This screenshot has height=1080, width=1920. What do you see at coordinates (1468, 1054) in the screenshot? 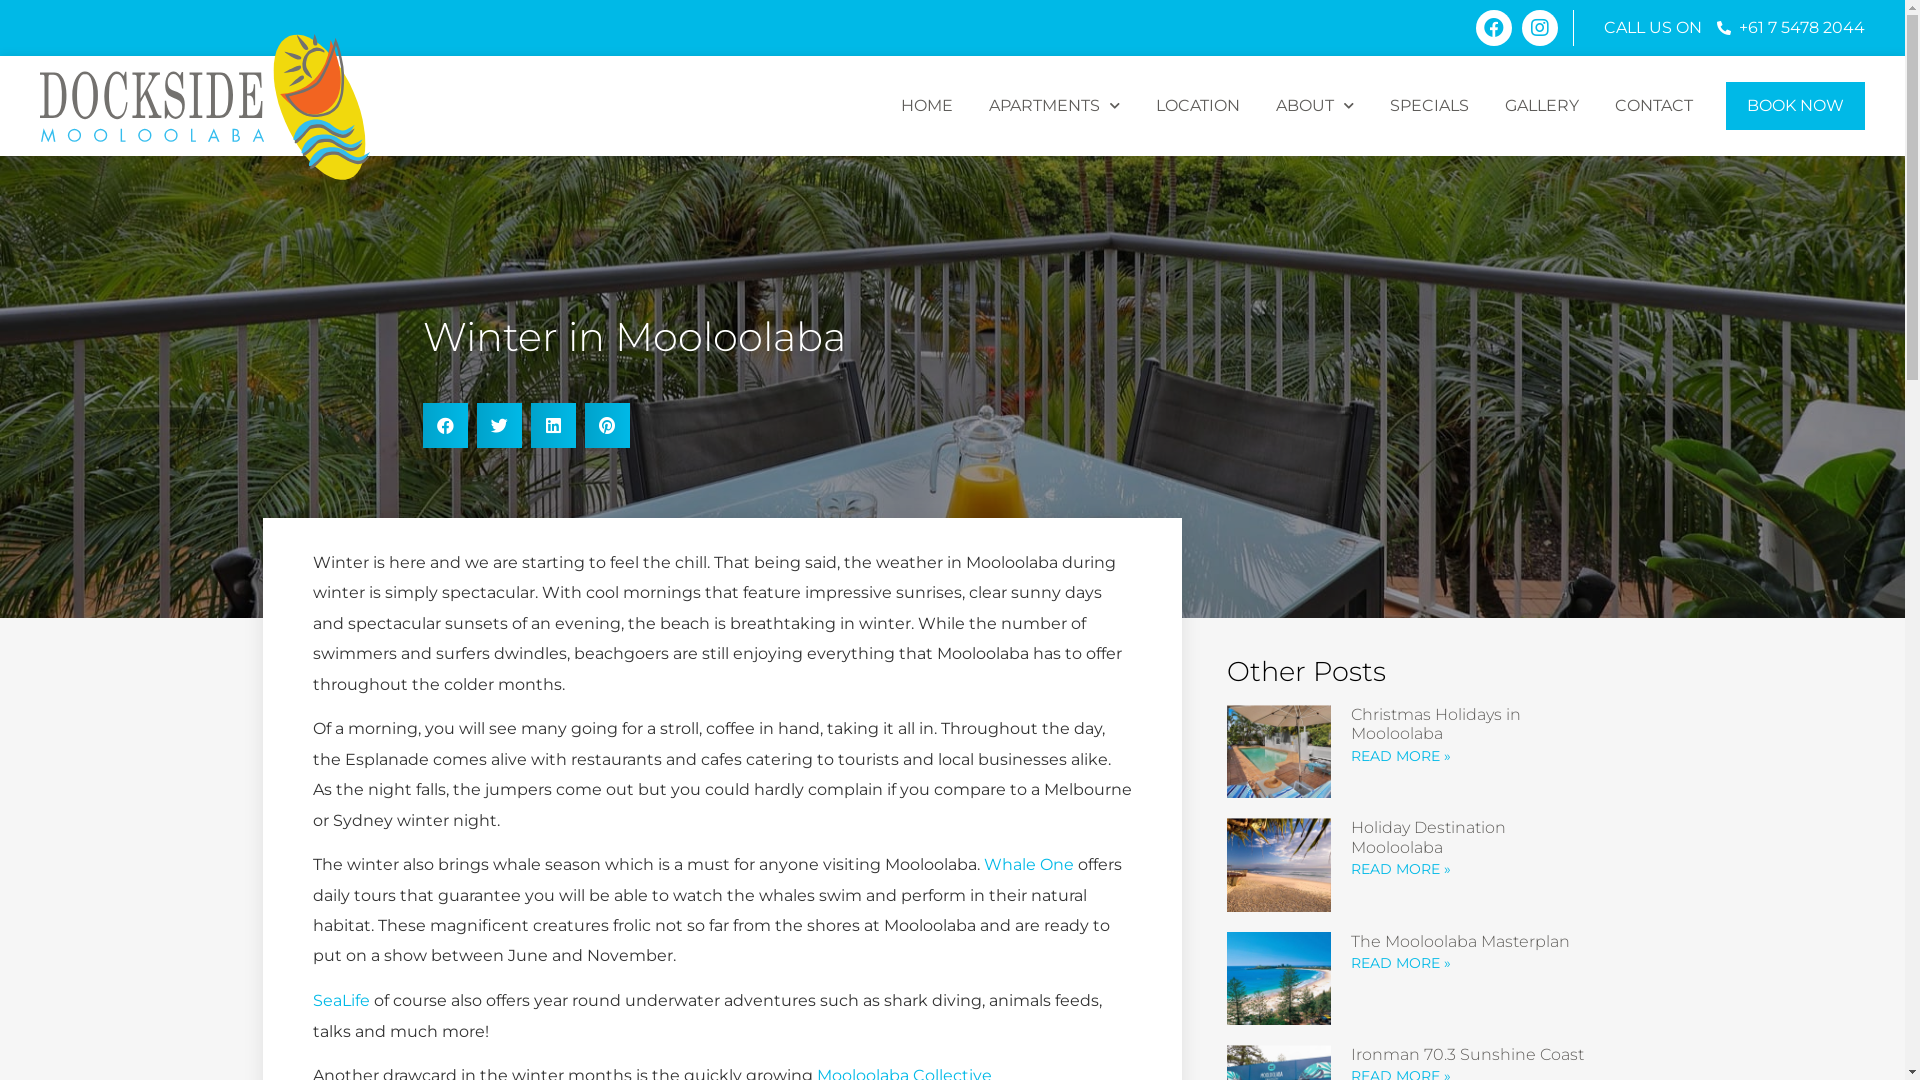
I see `Ironman 70.3 Sunshine Coast` at bounding box center [1468, 1054].